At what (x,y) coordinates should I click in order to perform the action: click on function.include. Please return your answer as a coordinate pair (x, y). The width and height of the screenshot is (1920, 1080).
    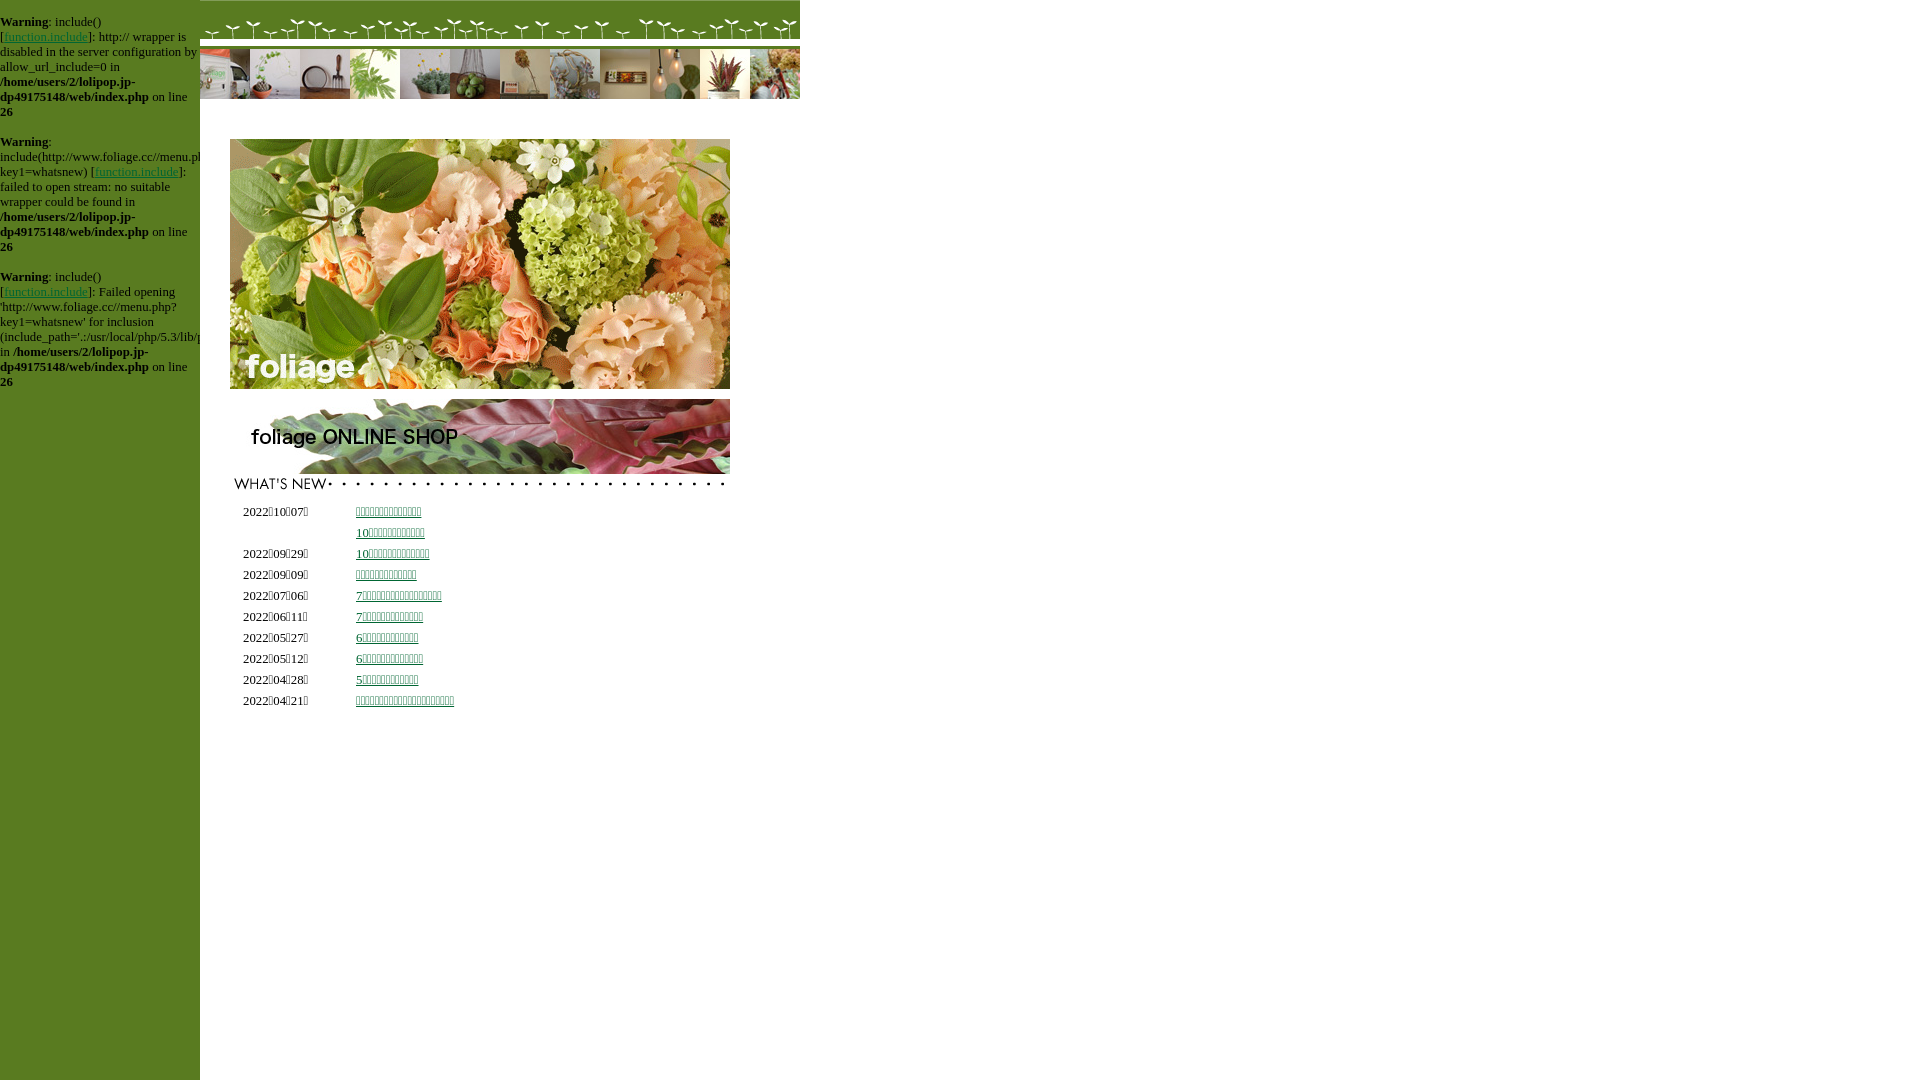
    Looking at the image, I should click on (137, 172).